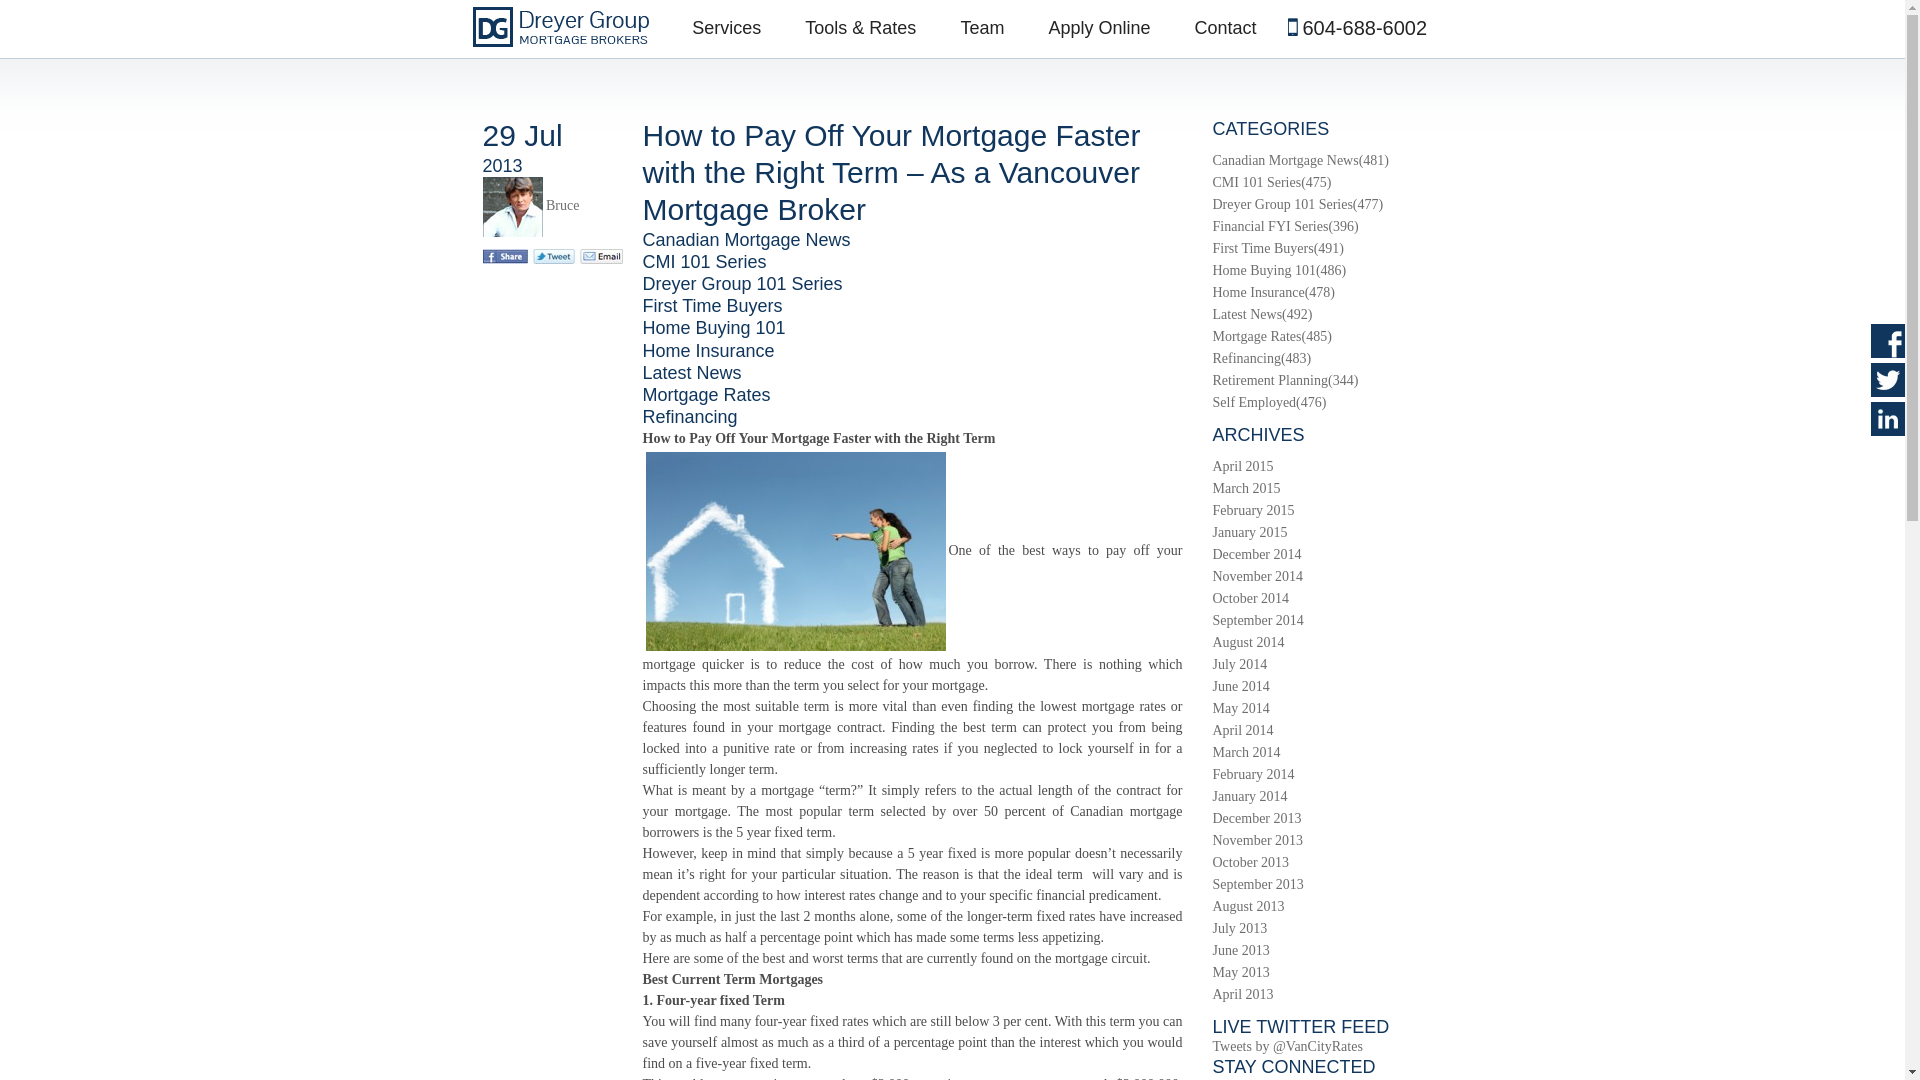 This screenshot has width=1920, height=1080. Describe the element at coordinates (713, 328) in the screenshot. I see `Home Buying 101` at that location.